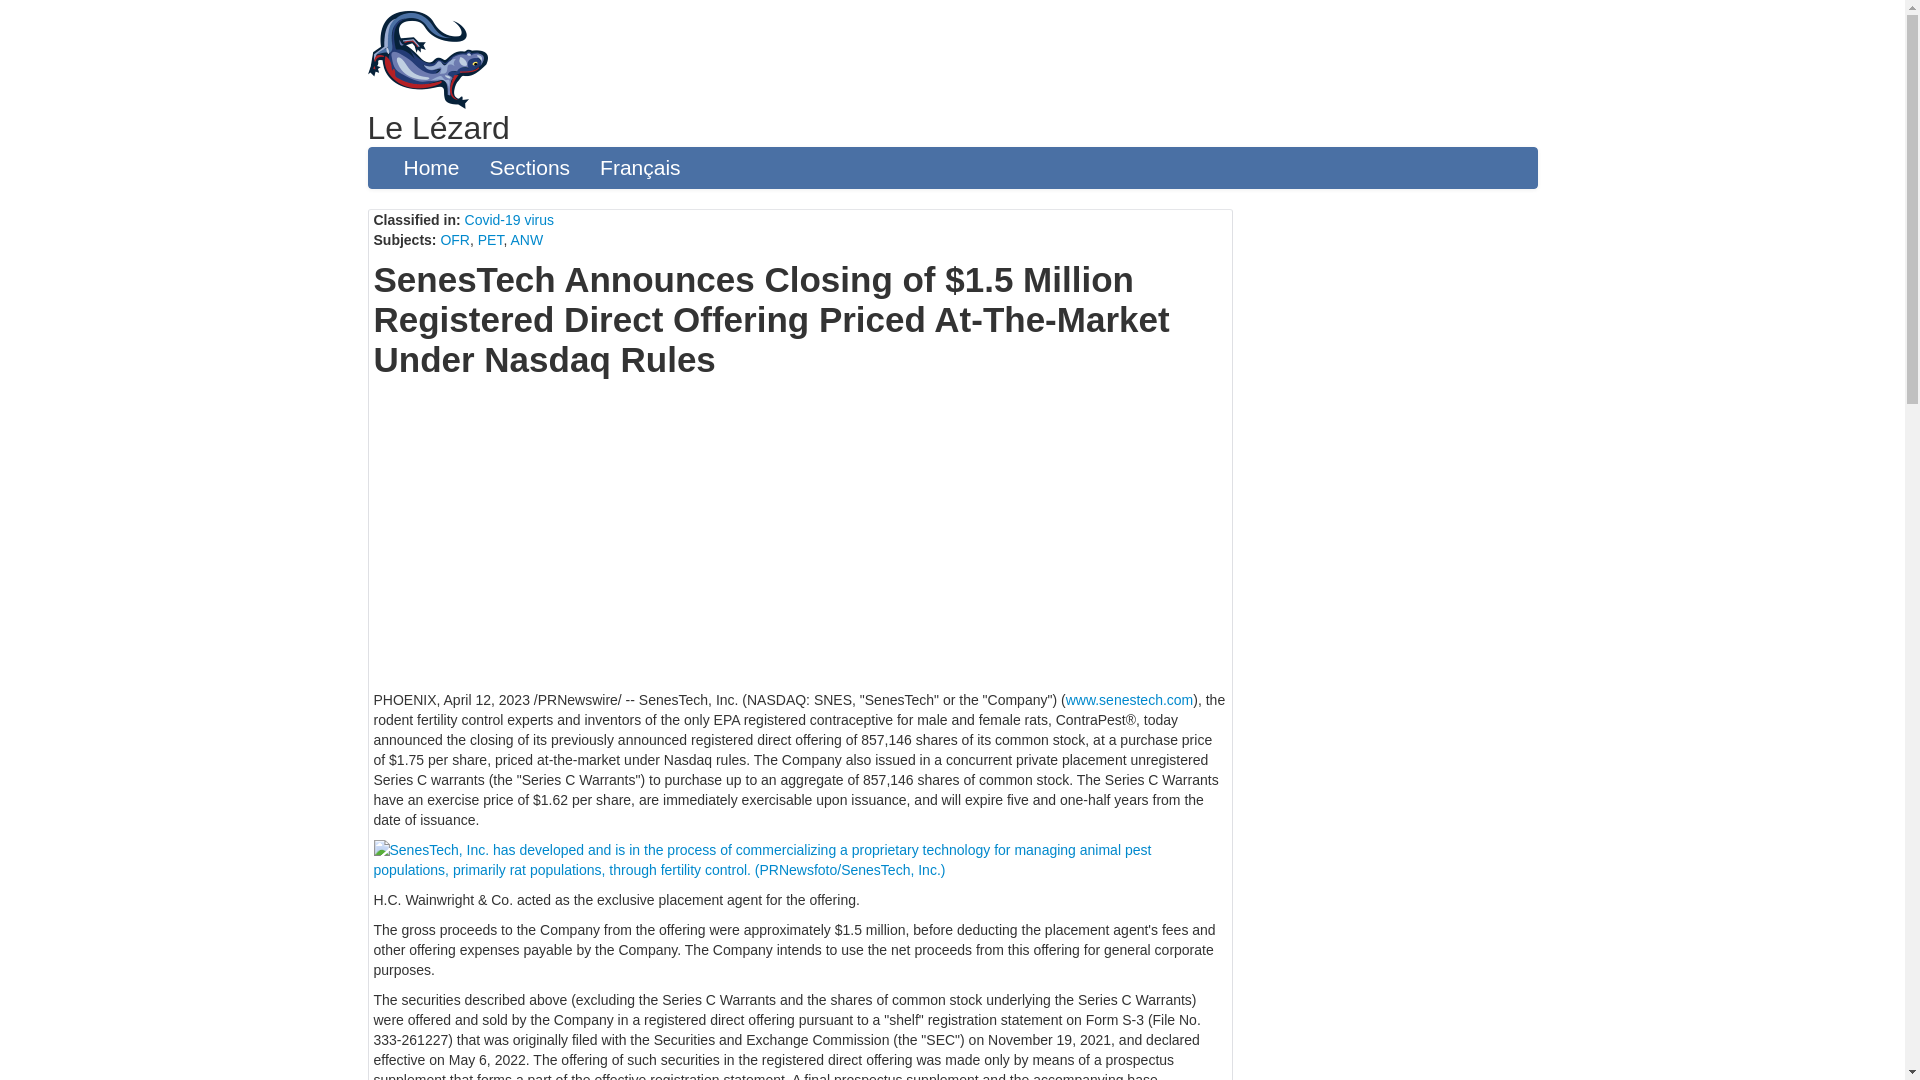 The width and height of the screenshot is (1920, 1080). I want to click on Home, so click(430, 167).